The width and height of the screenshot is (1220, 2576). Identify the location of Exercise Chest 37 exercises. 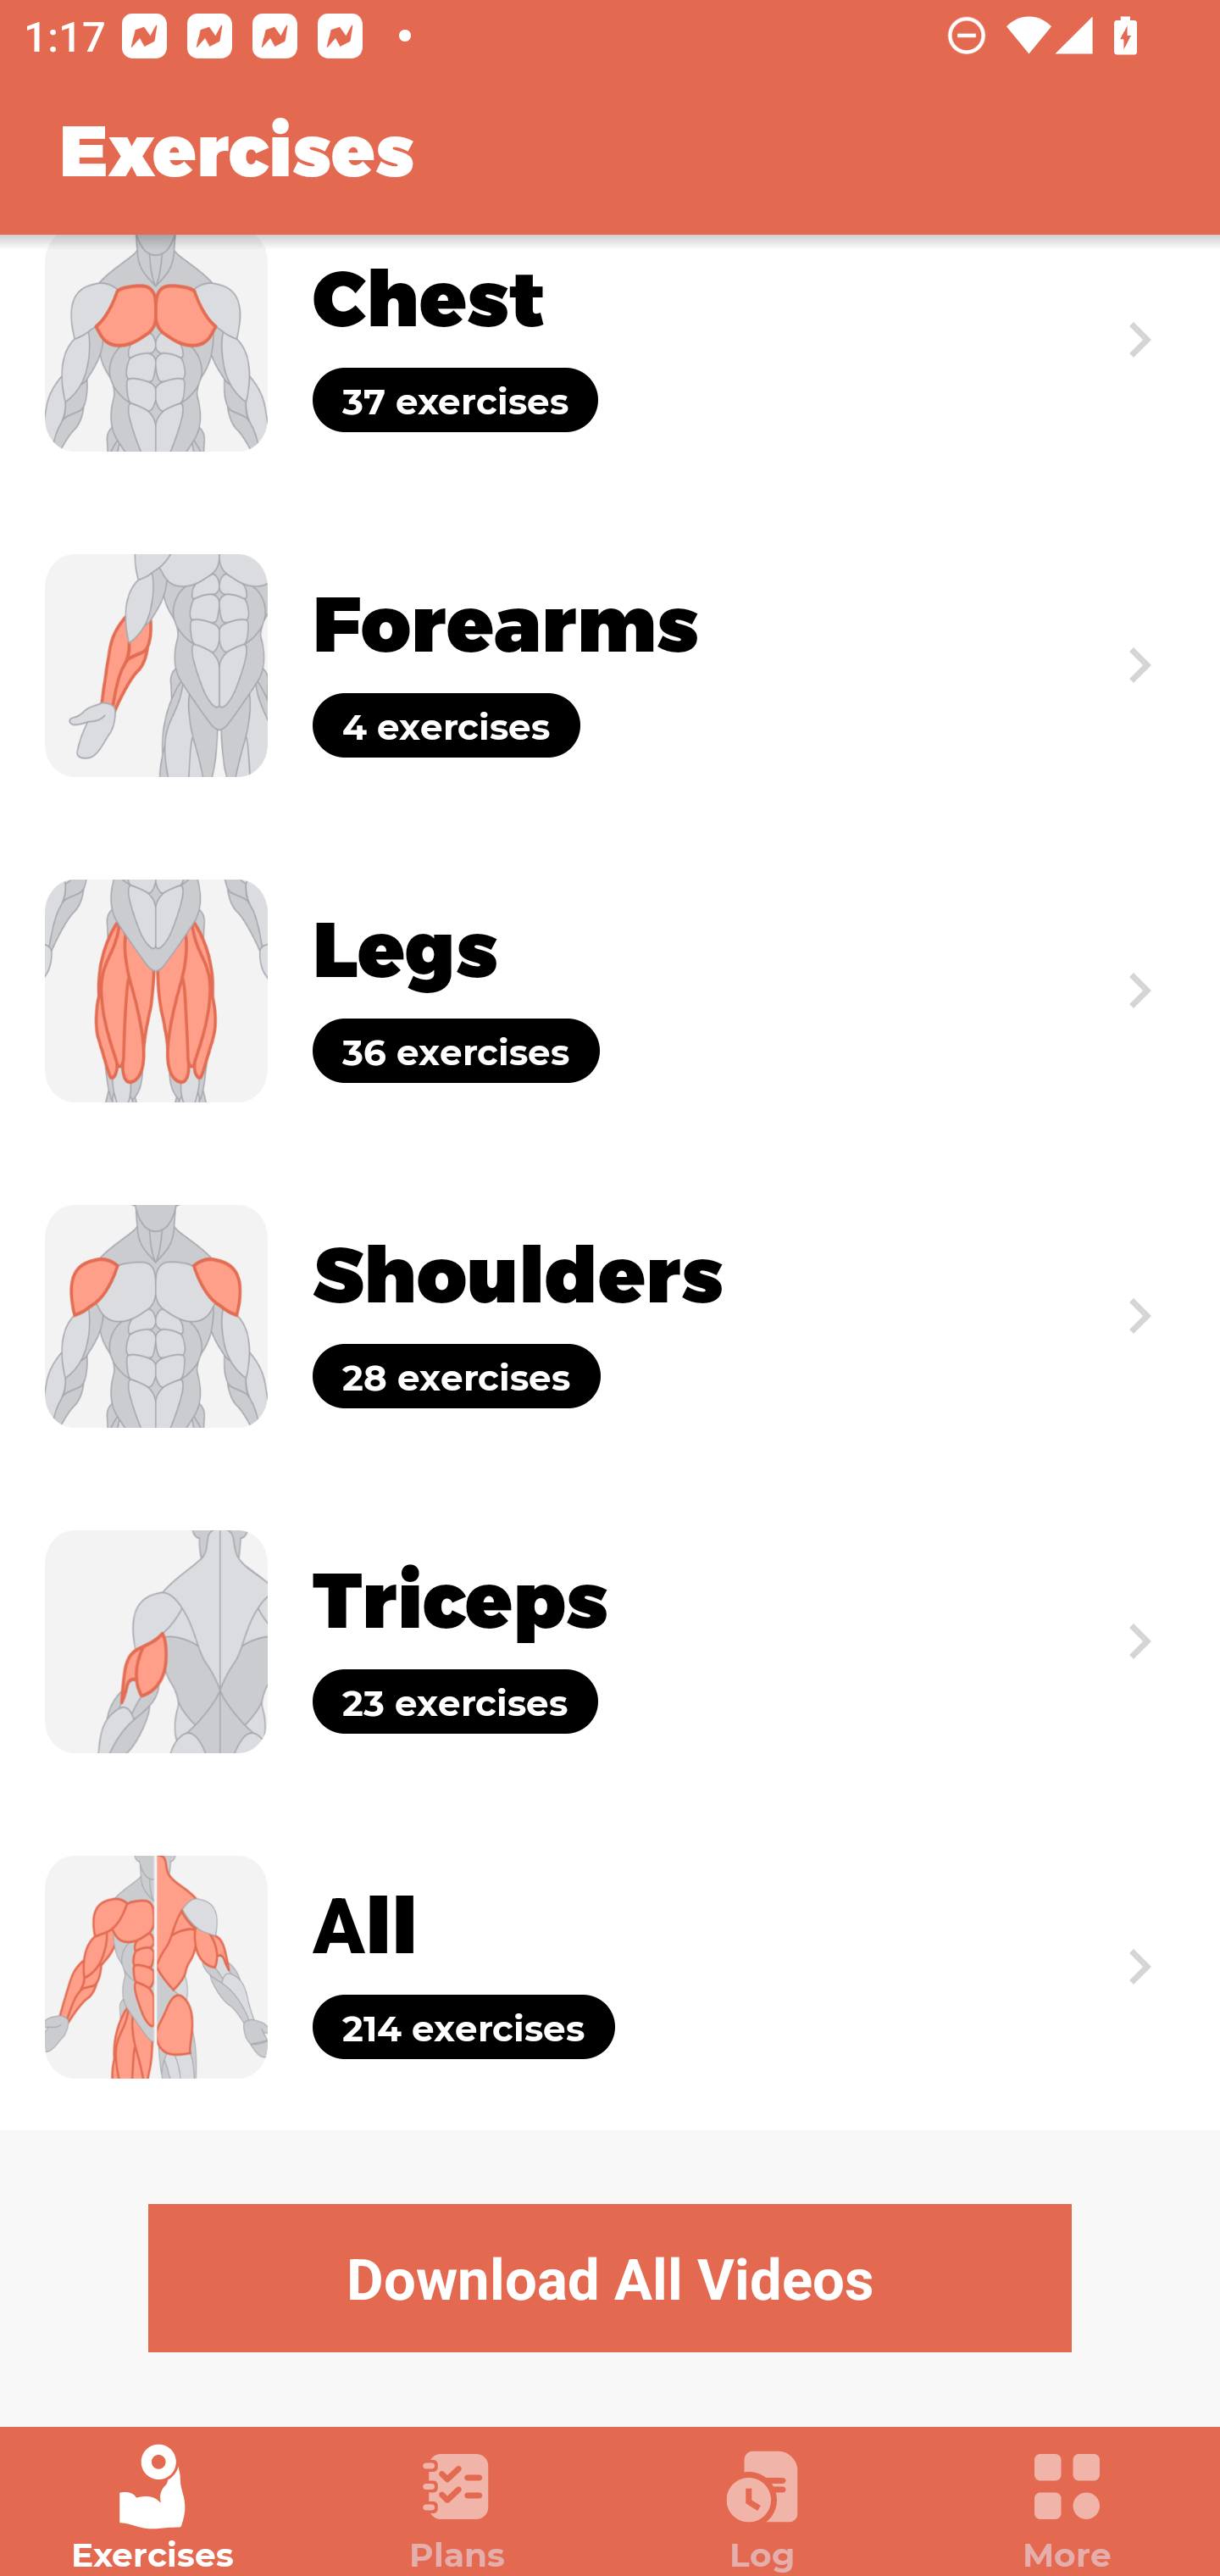
(610, 368).